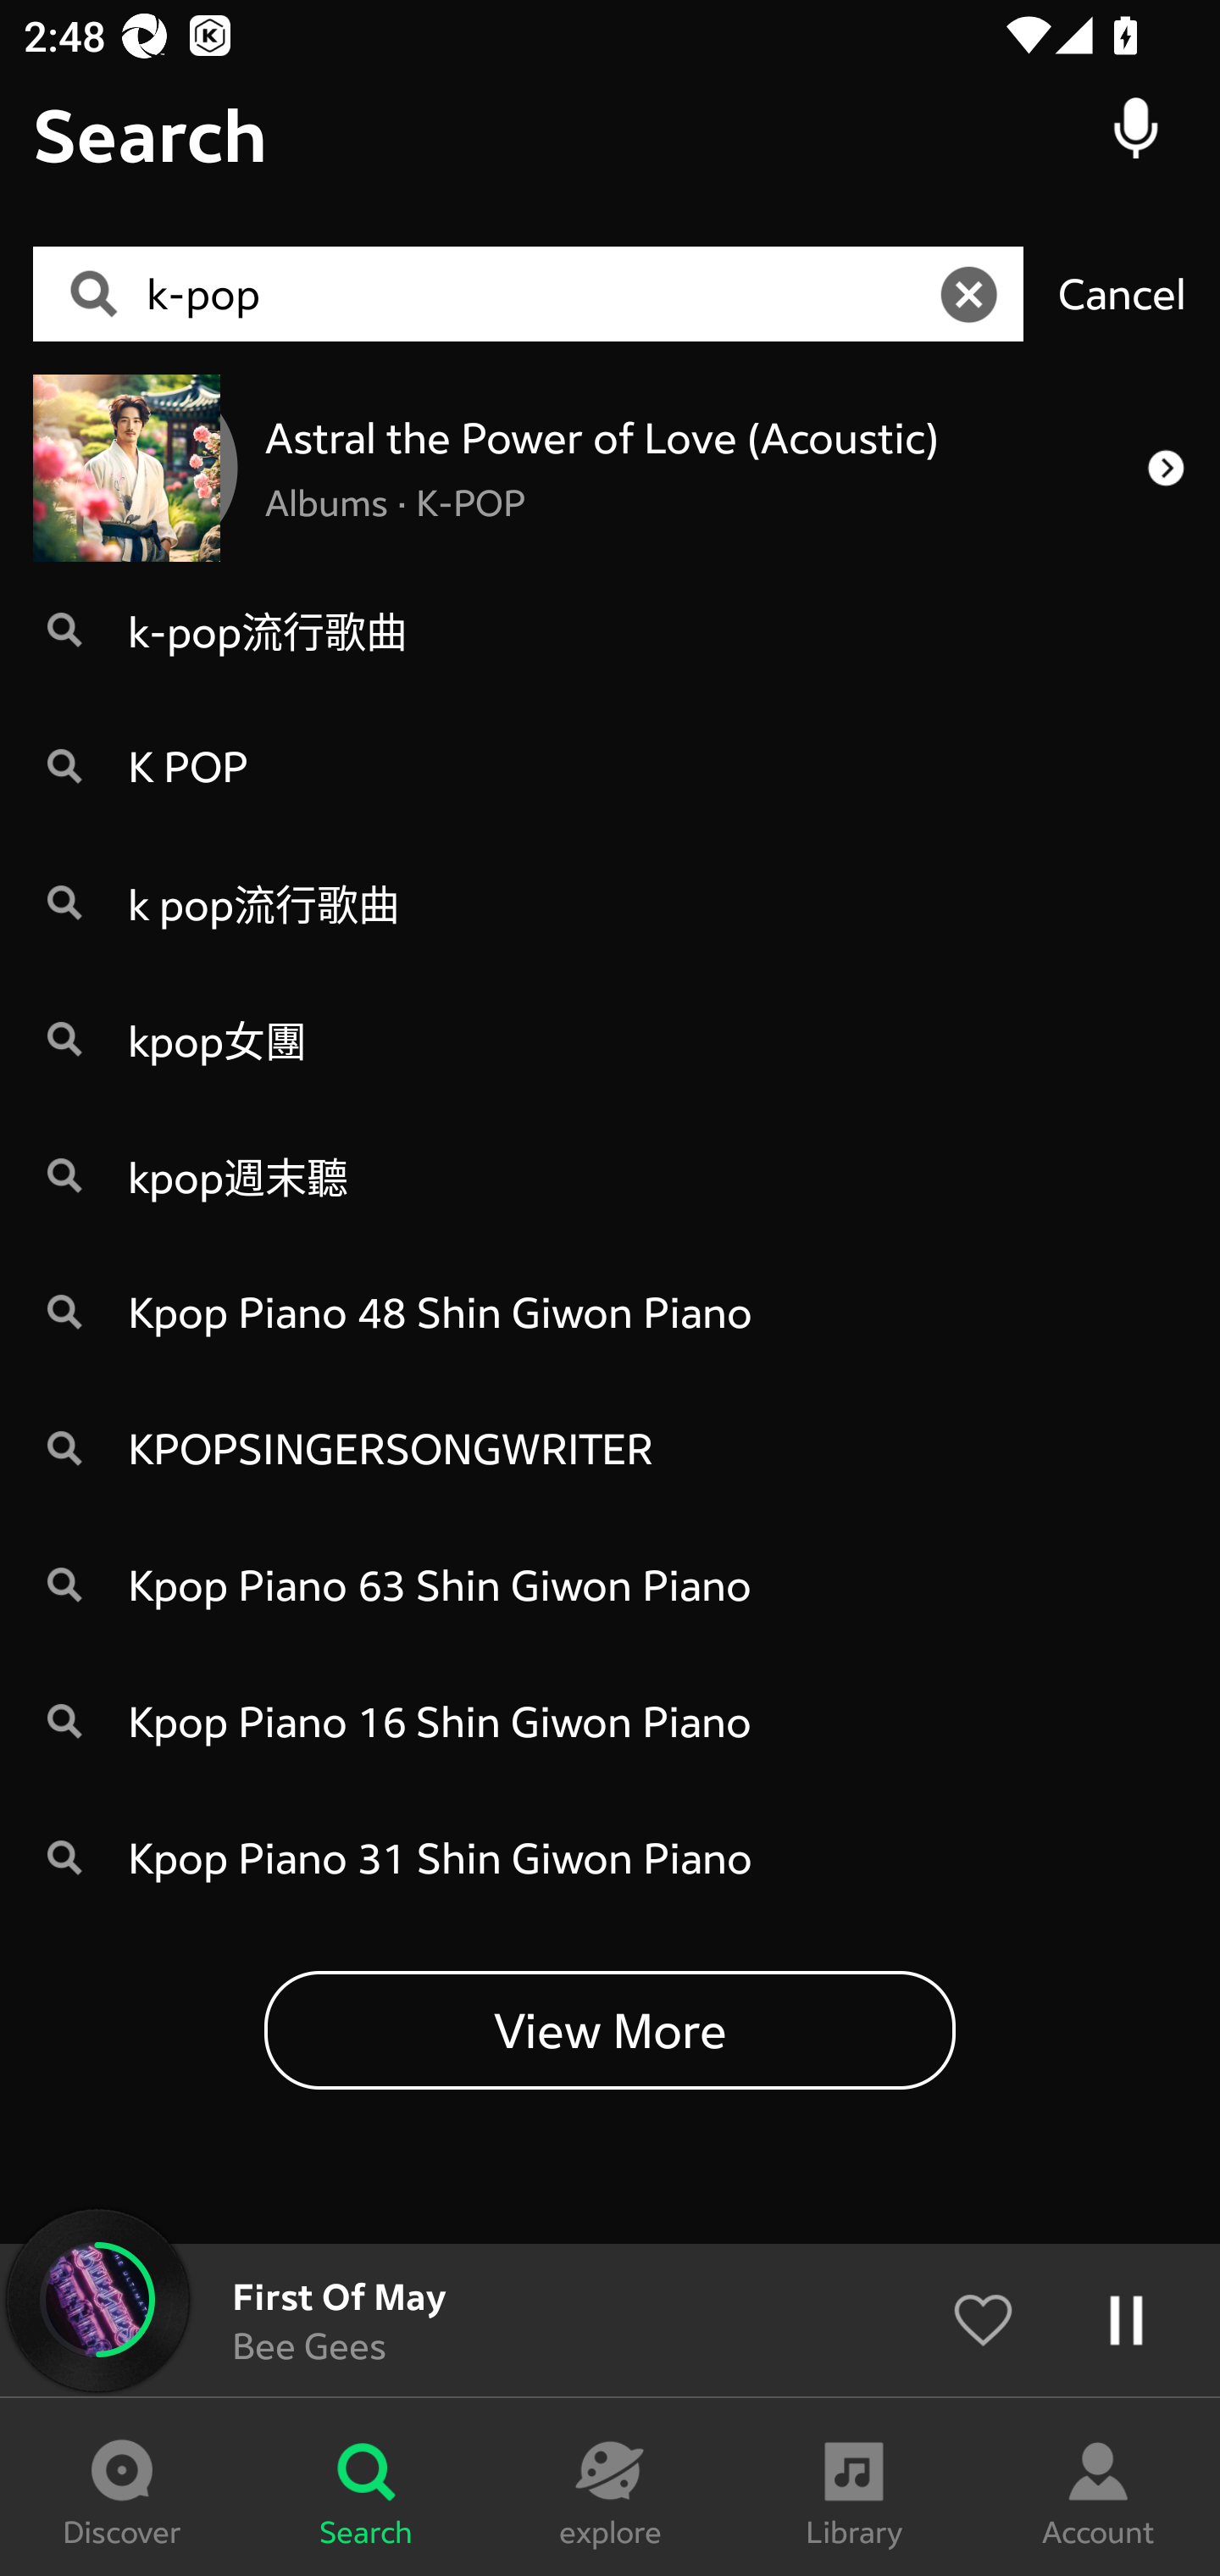 The height and width of the screenshot is (2576, 1220). What do you see at coordinates (610, 2487) in the screenshot?
I see `explore` at bounding box center [610, 2487].